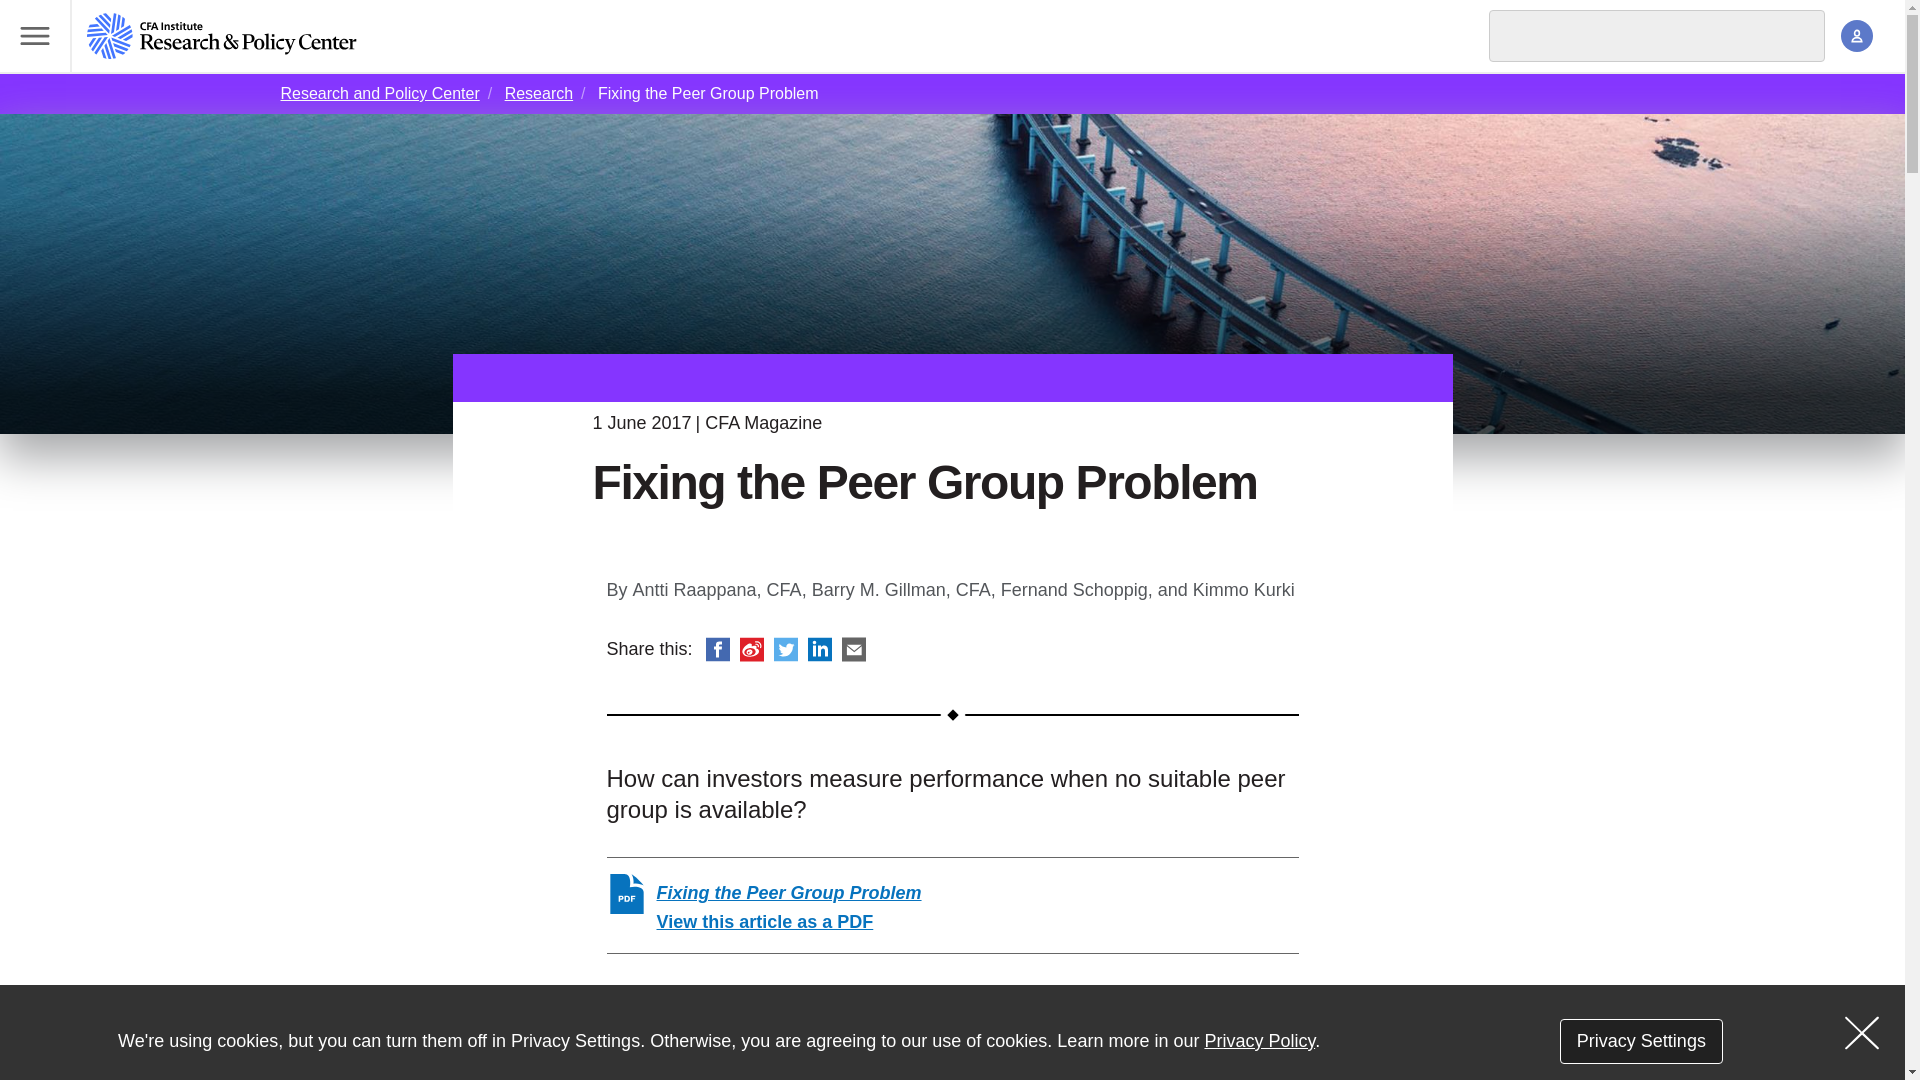 Image resolution: width=1920 pixels, height=1080 pixels. I want to click on Share on Twitter, so click(786, 650).